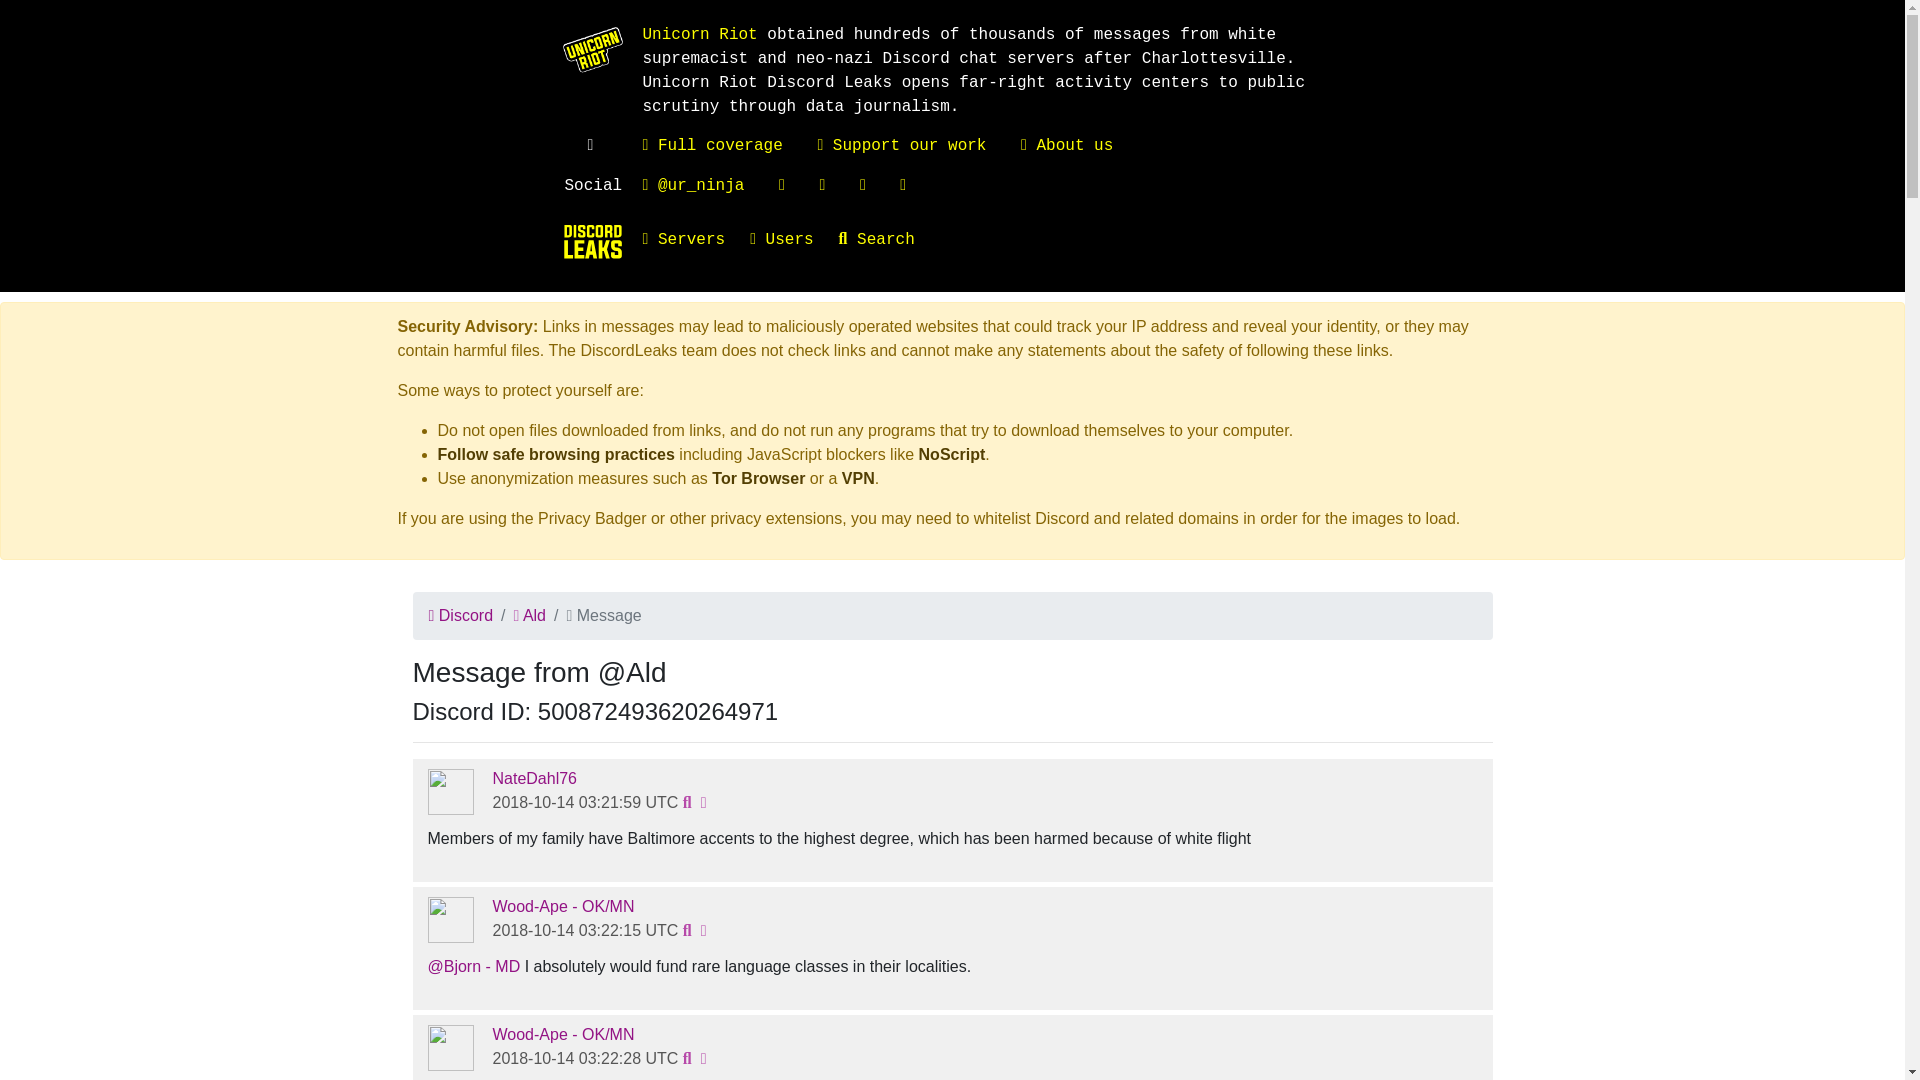 The image size is (1920, 1080). What do you see at coordinates (528, 615) in the screenshot?
I see `Ald` at bounding box center [528, 615].